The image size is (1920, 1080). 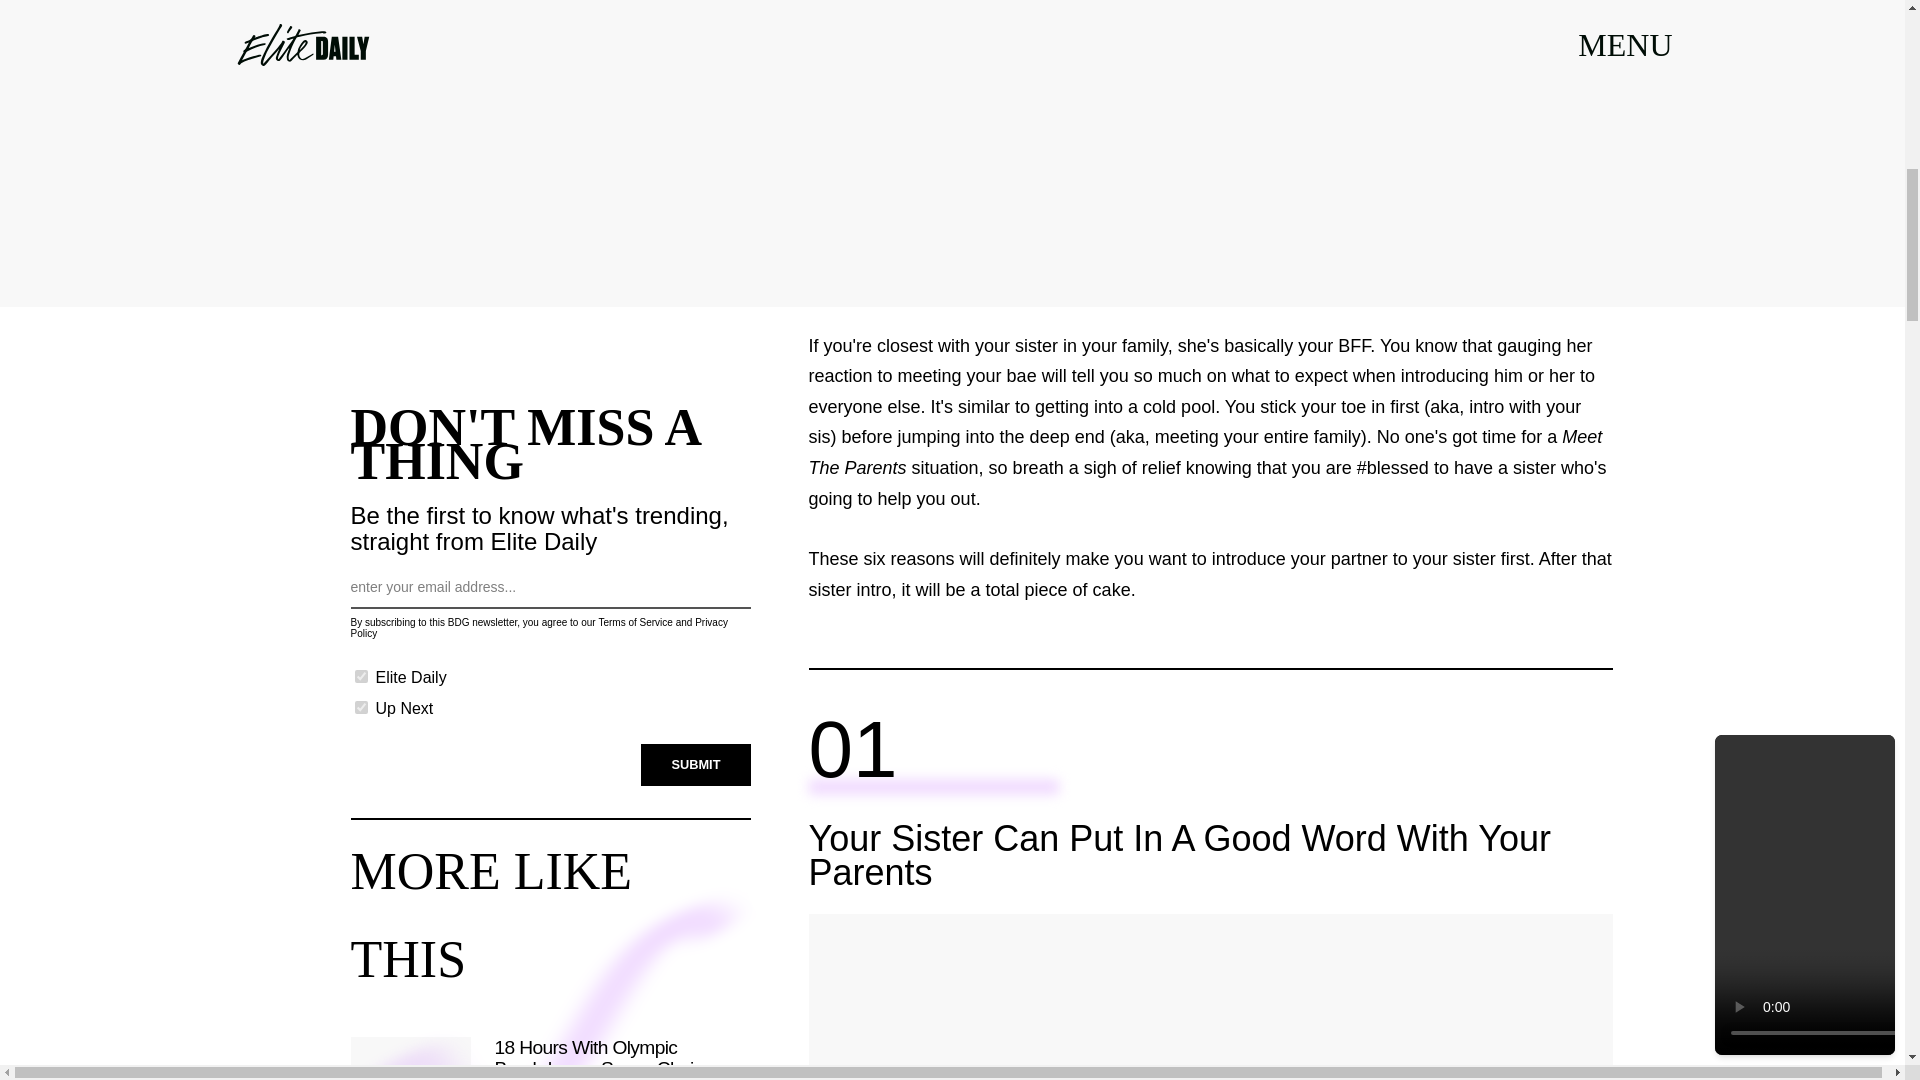 What do you see at coordinates (696, 765) in the screenshot?
I see `SUBMIT` at bounding box center [696, 765].